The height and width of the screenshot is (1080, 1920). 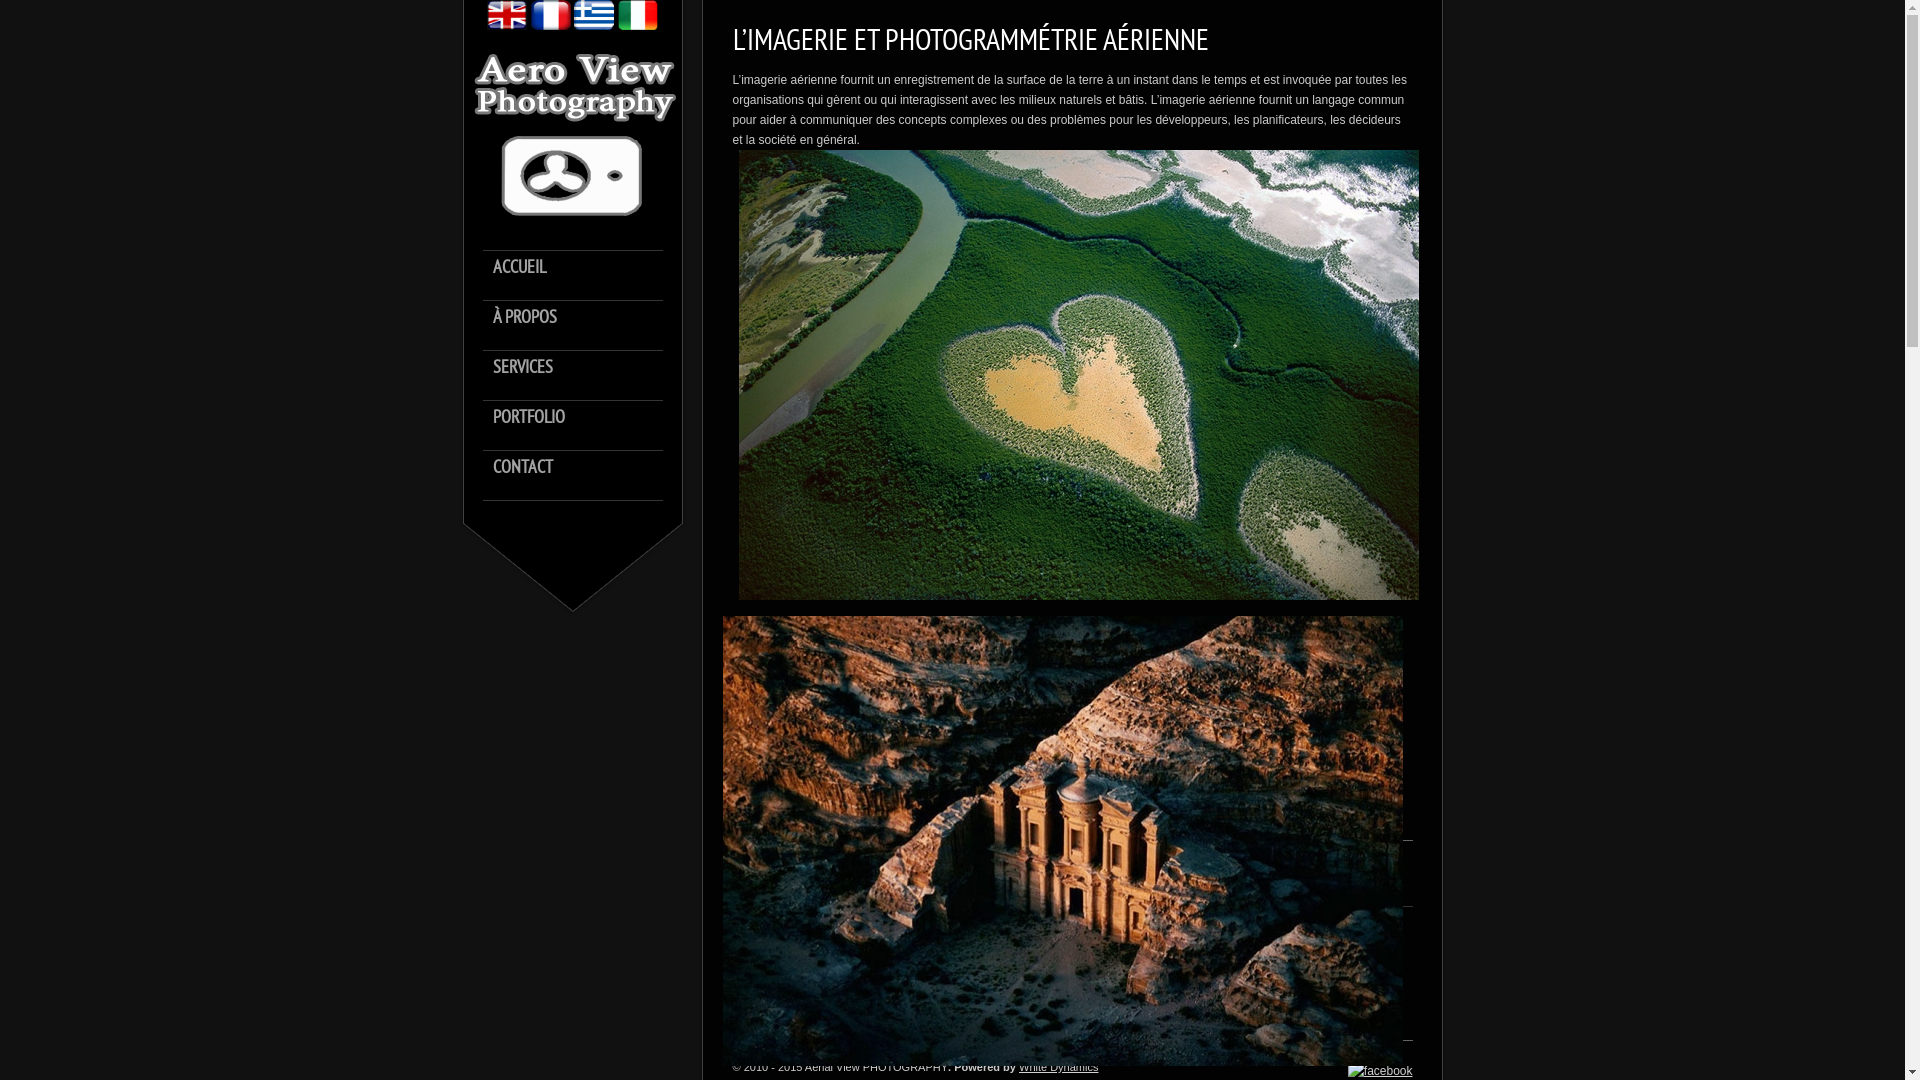 I want to click on SERVICES, so click(x=582, y=377).